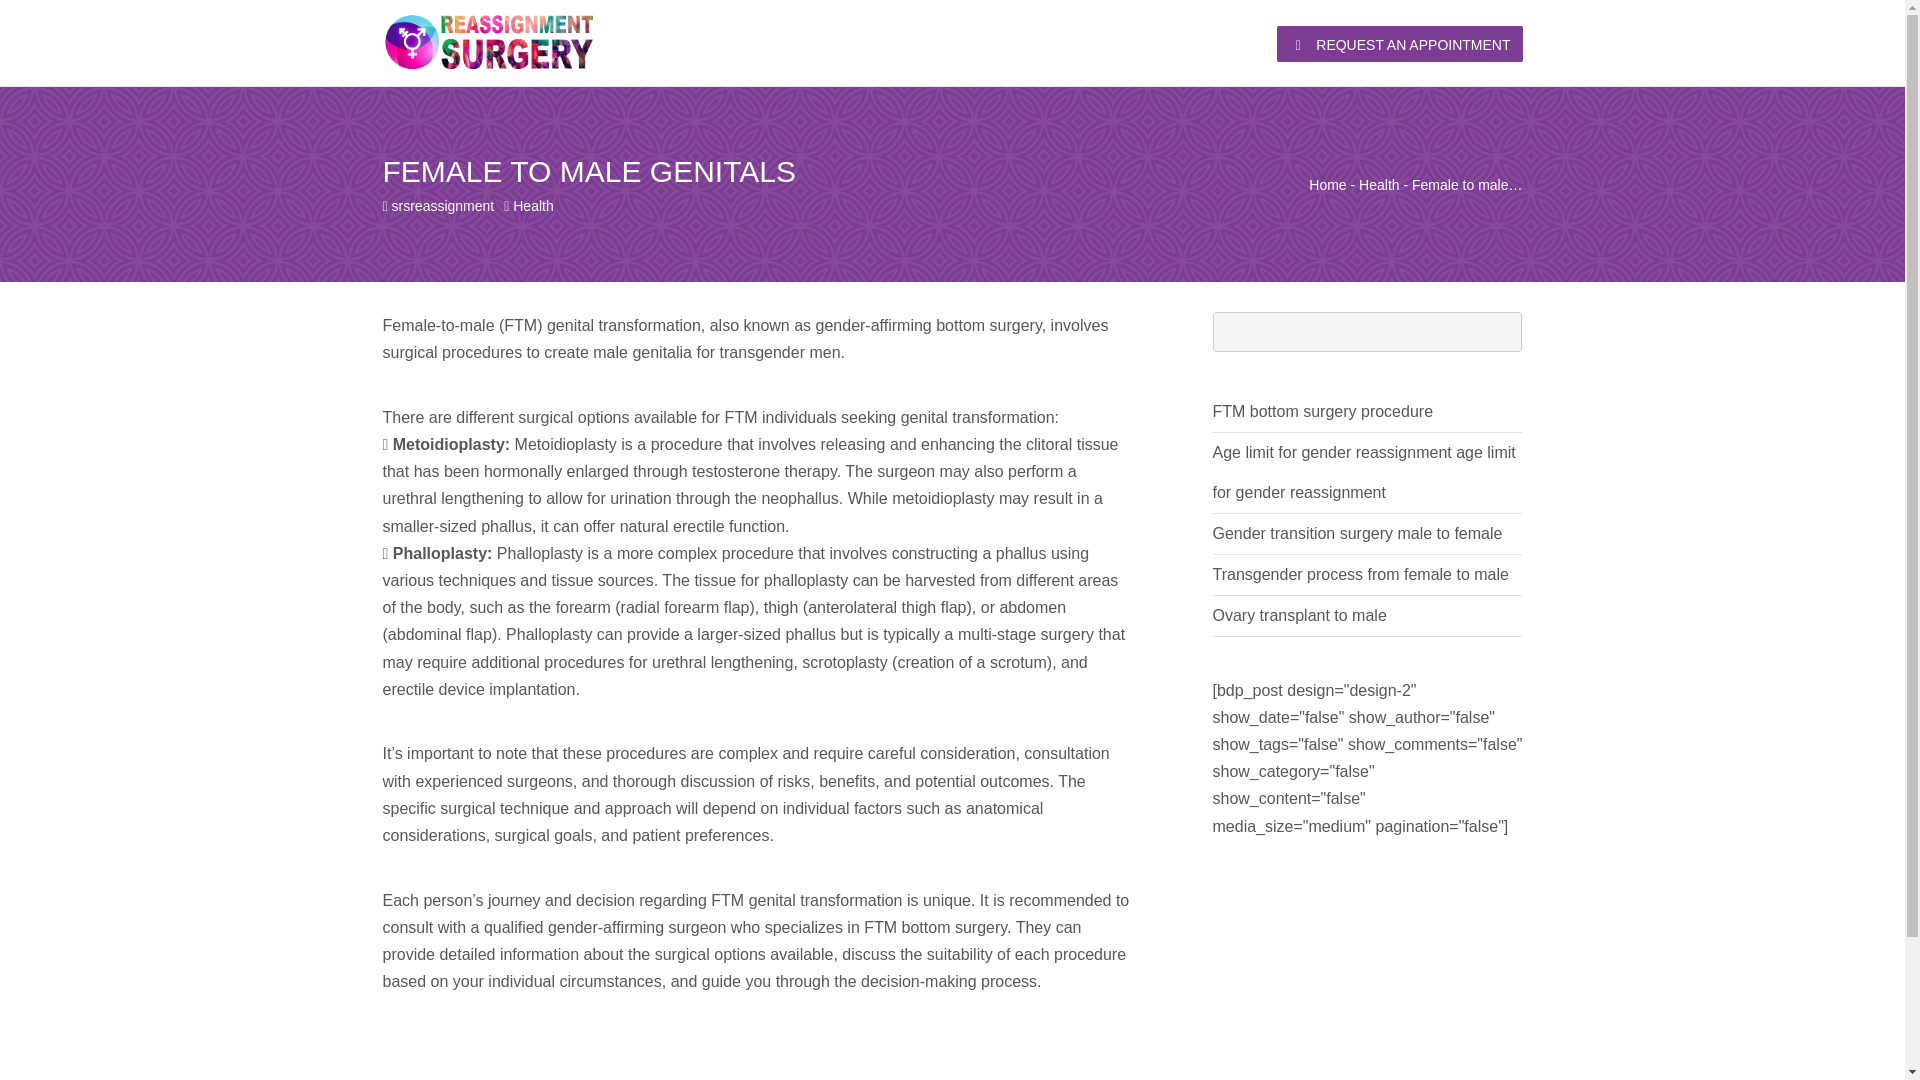  I want to click on Gender transition surgery male to female, so click(1356, 533).